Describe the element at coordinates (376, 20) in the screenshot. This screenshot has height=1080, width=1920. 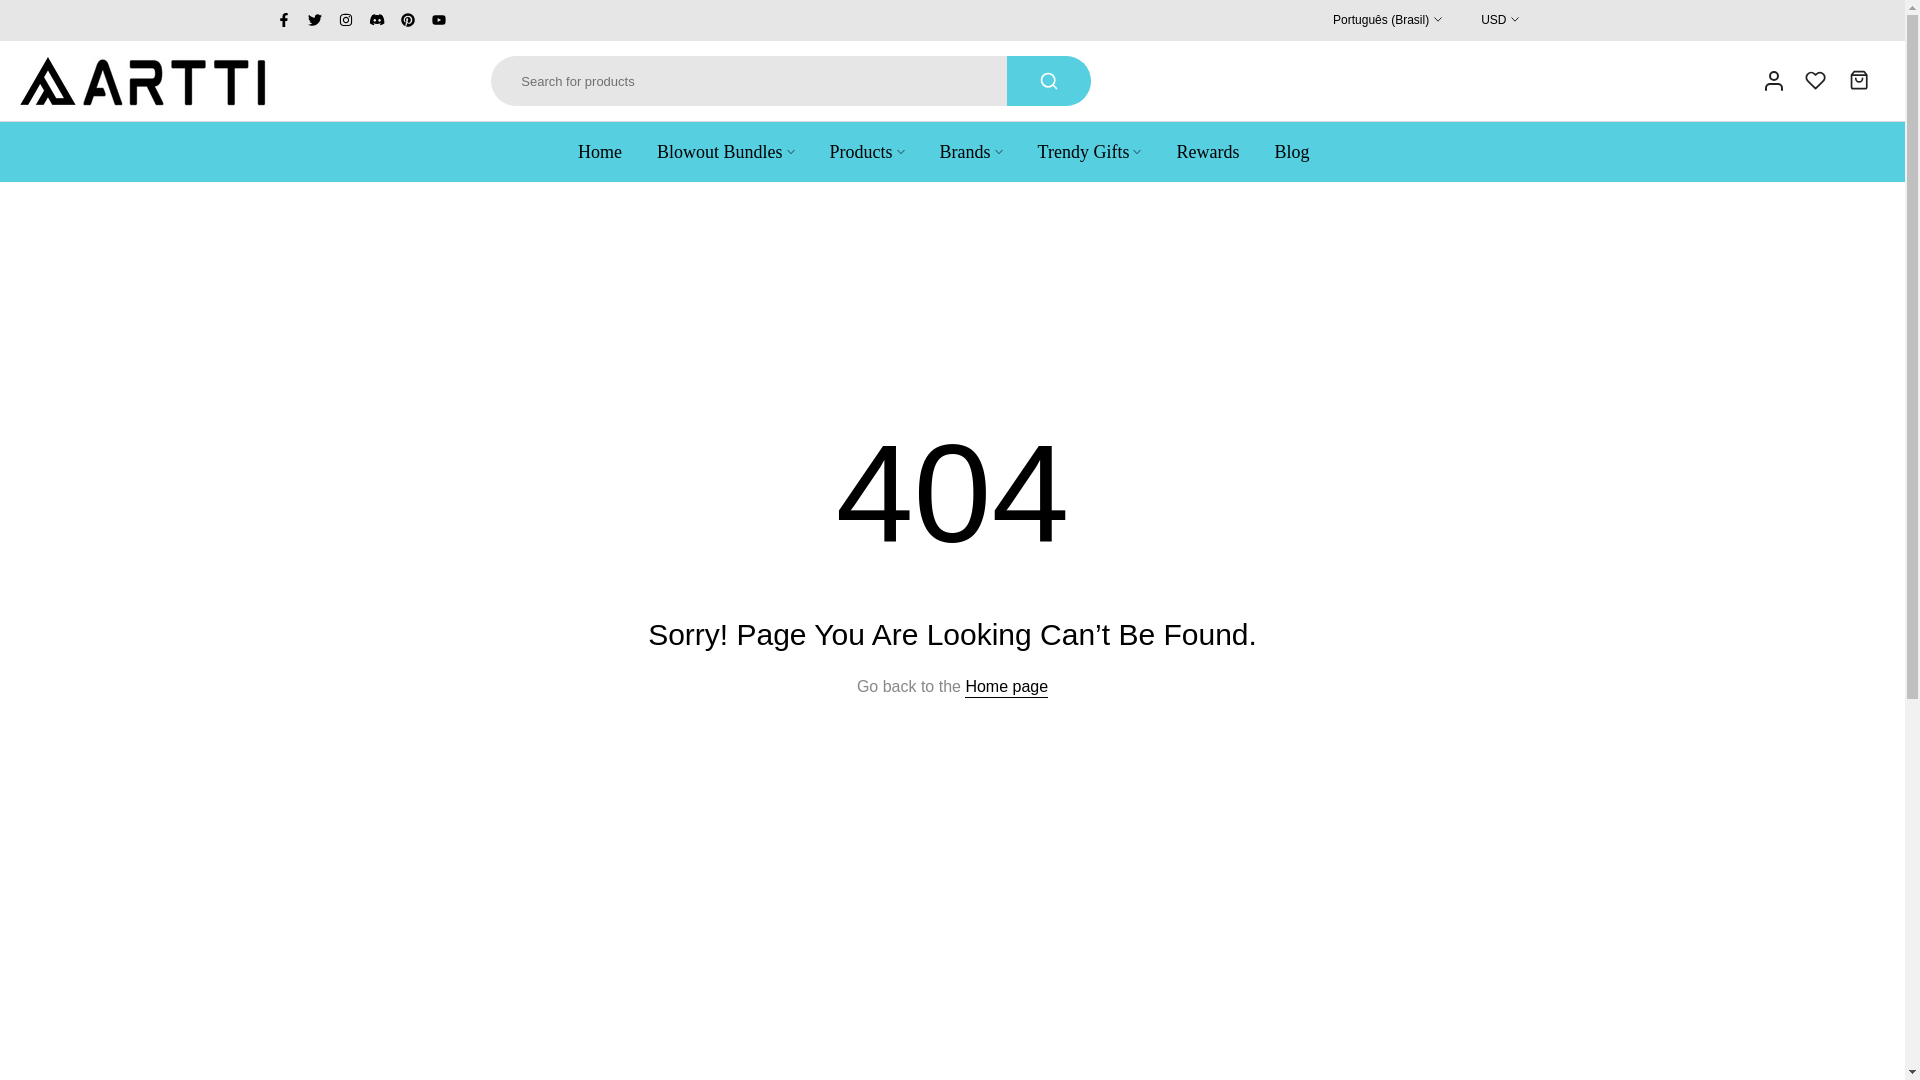
I see `Follow on Discord` at that location.